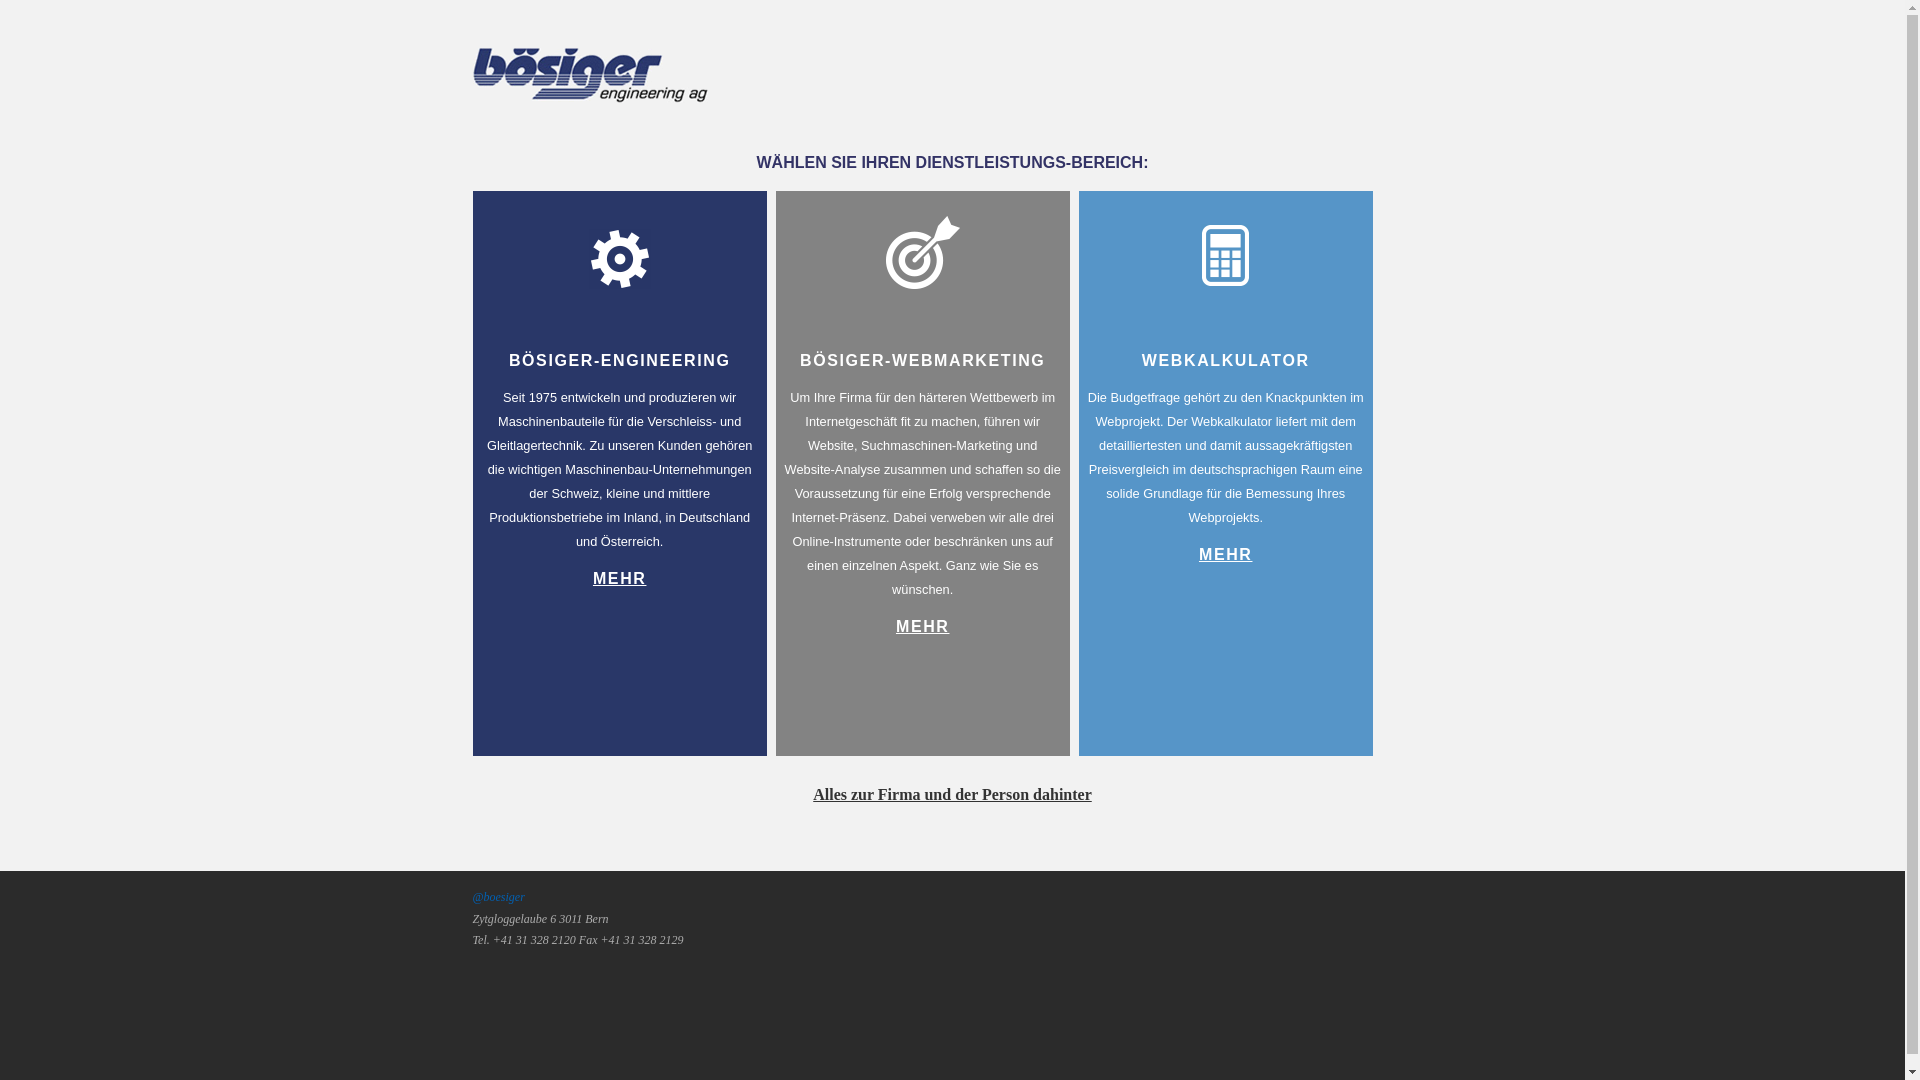  I want to click on Alles zur Firma und der Person dahinter, so click(952, 794).